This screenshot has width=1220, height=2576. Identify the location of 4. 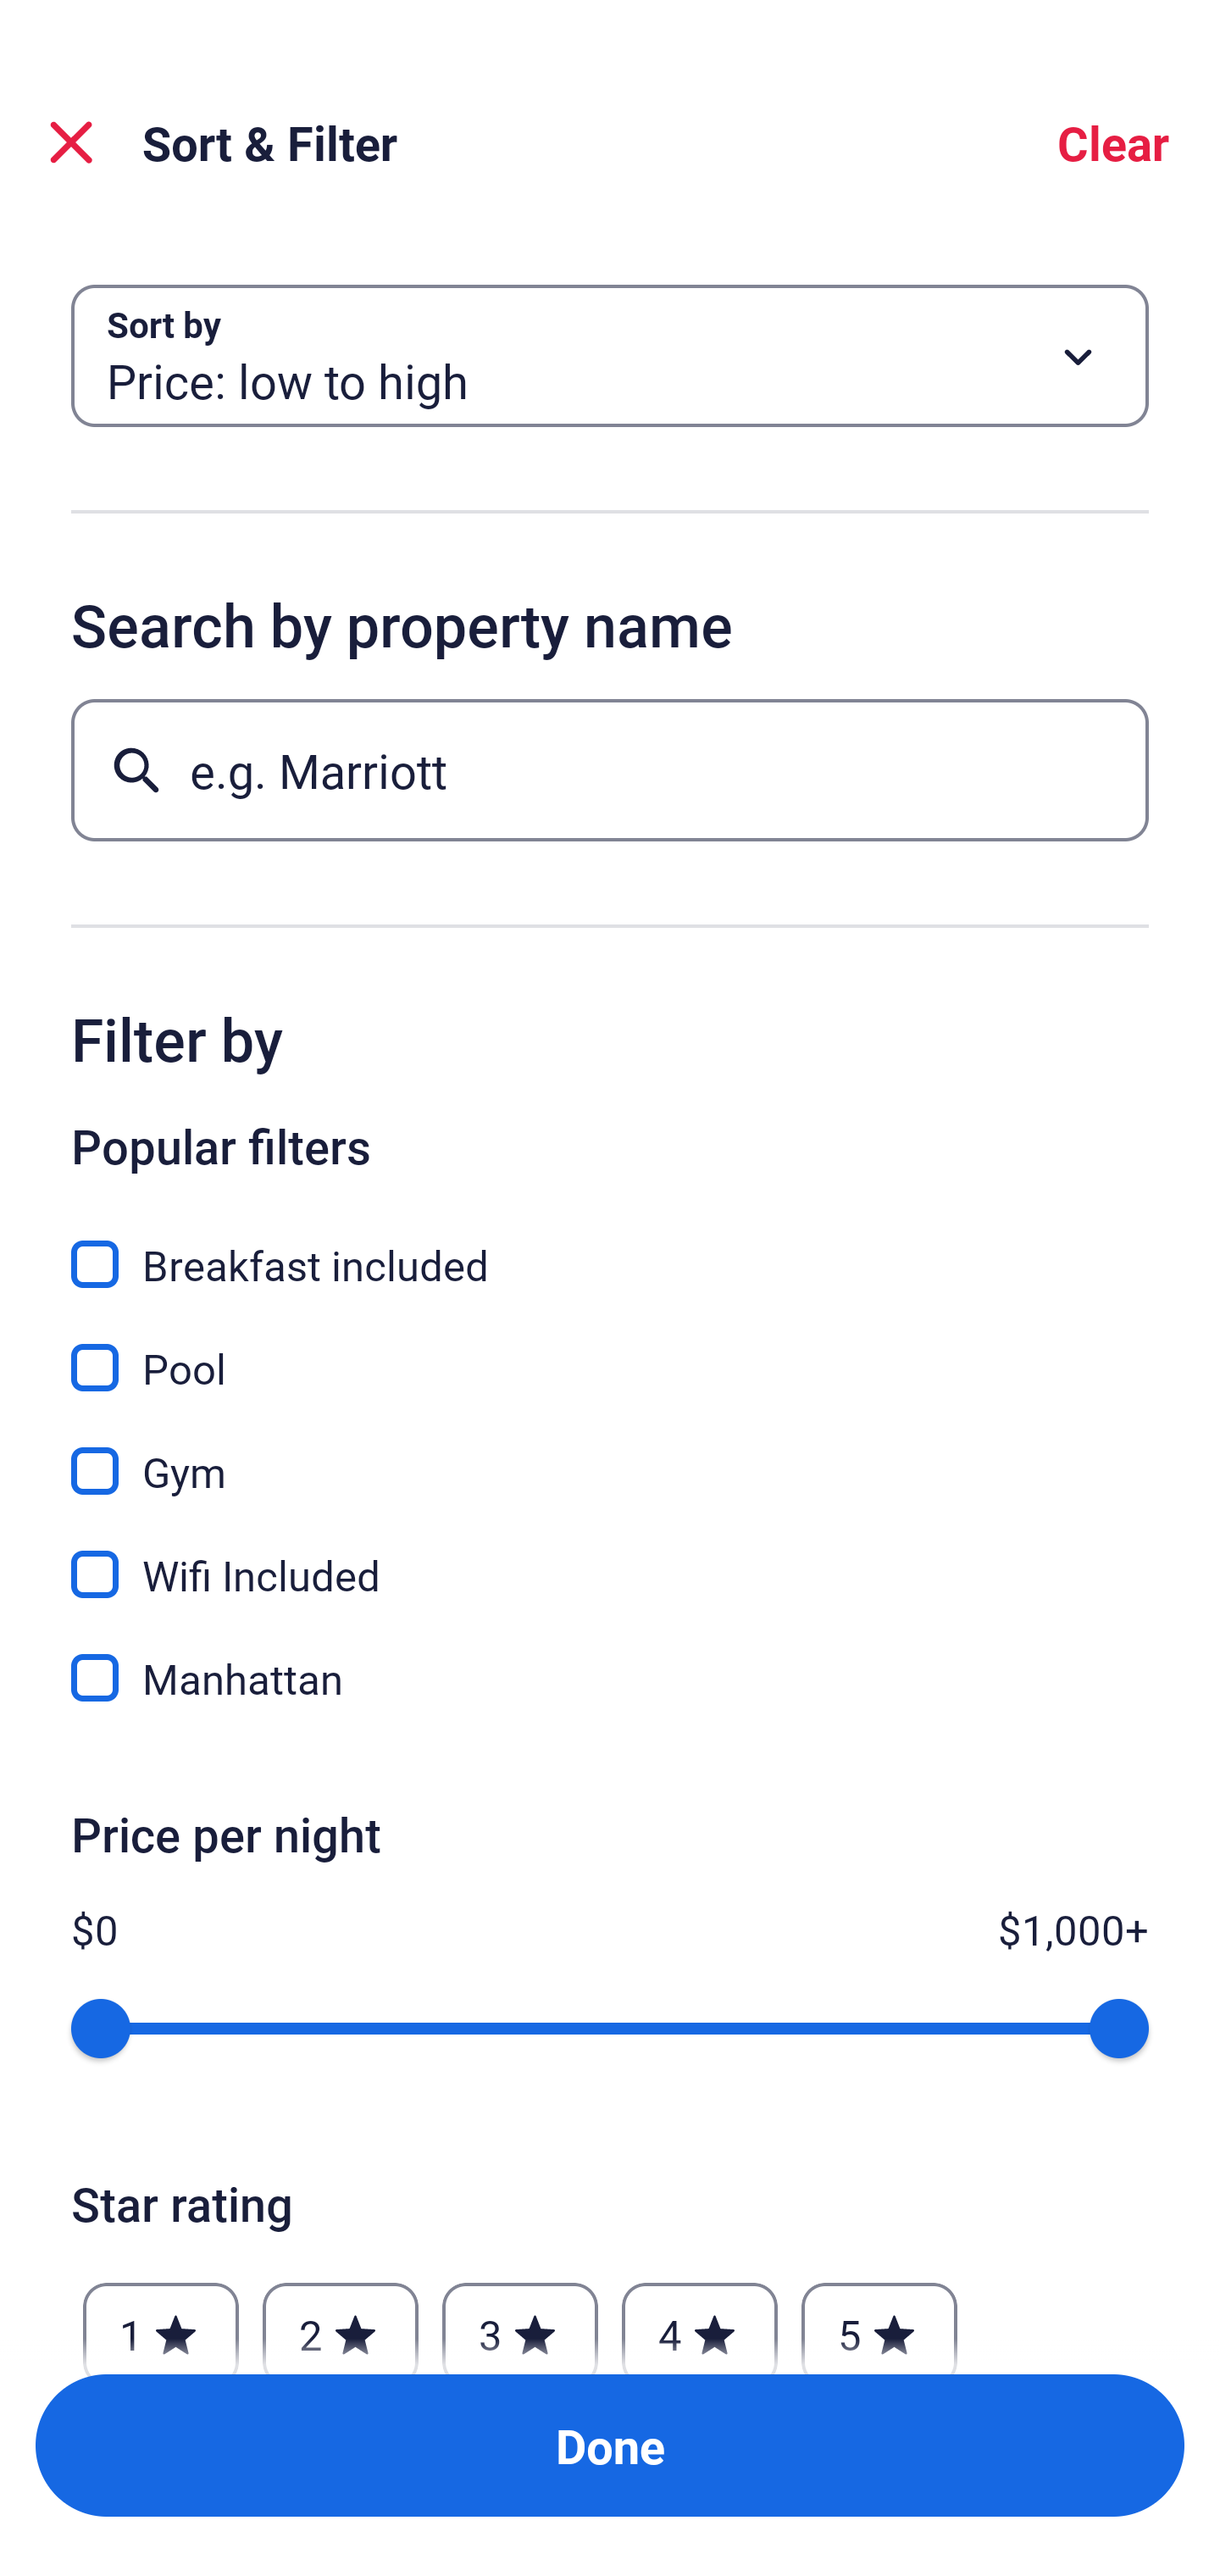
(700, 2319).